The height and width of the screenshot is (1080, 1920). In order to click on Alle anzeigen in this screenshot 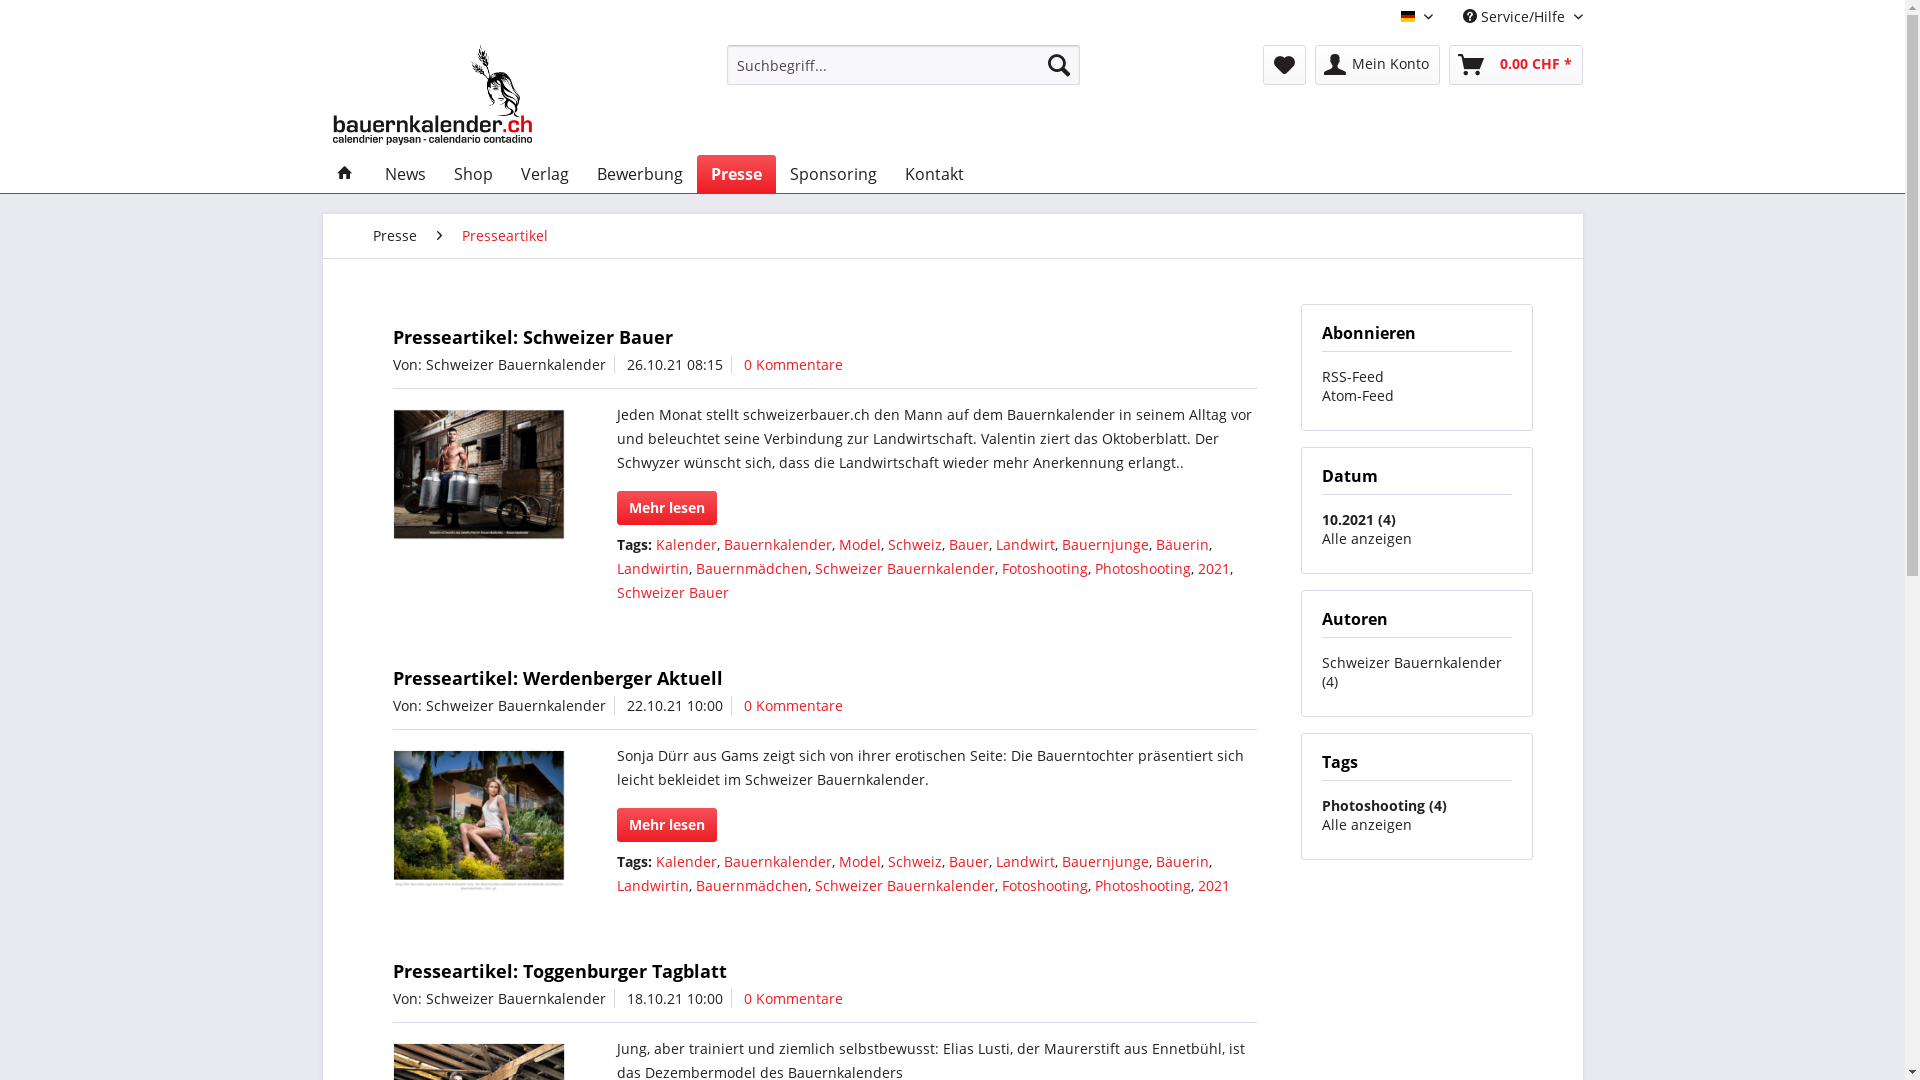, I will do `click(1367, 824)`.